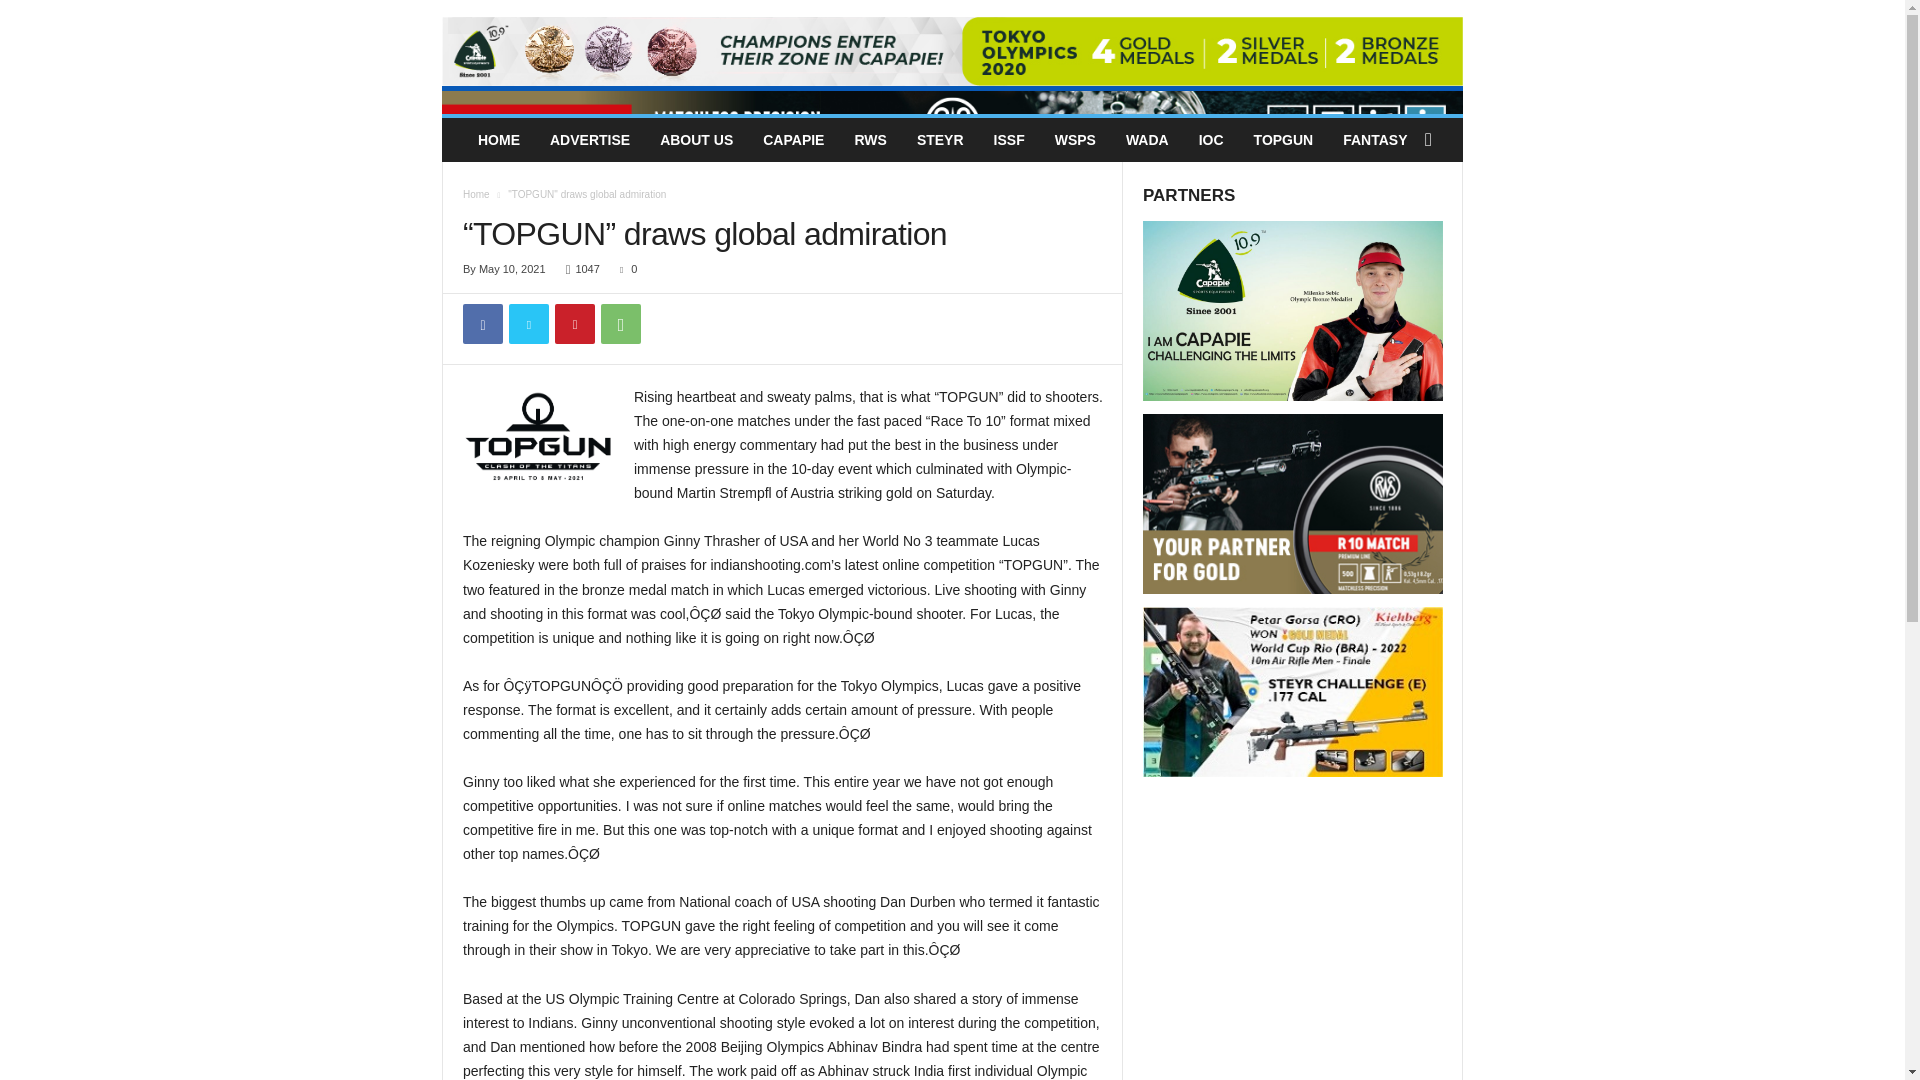 The width and height of the screenshot is (1920, 1080). Describe the element at coordinates (794, 140) in the screenshot. I see `CAPAPIE` at that location.